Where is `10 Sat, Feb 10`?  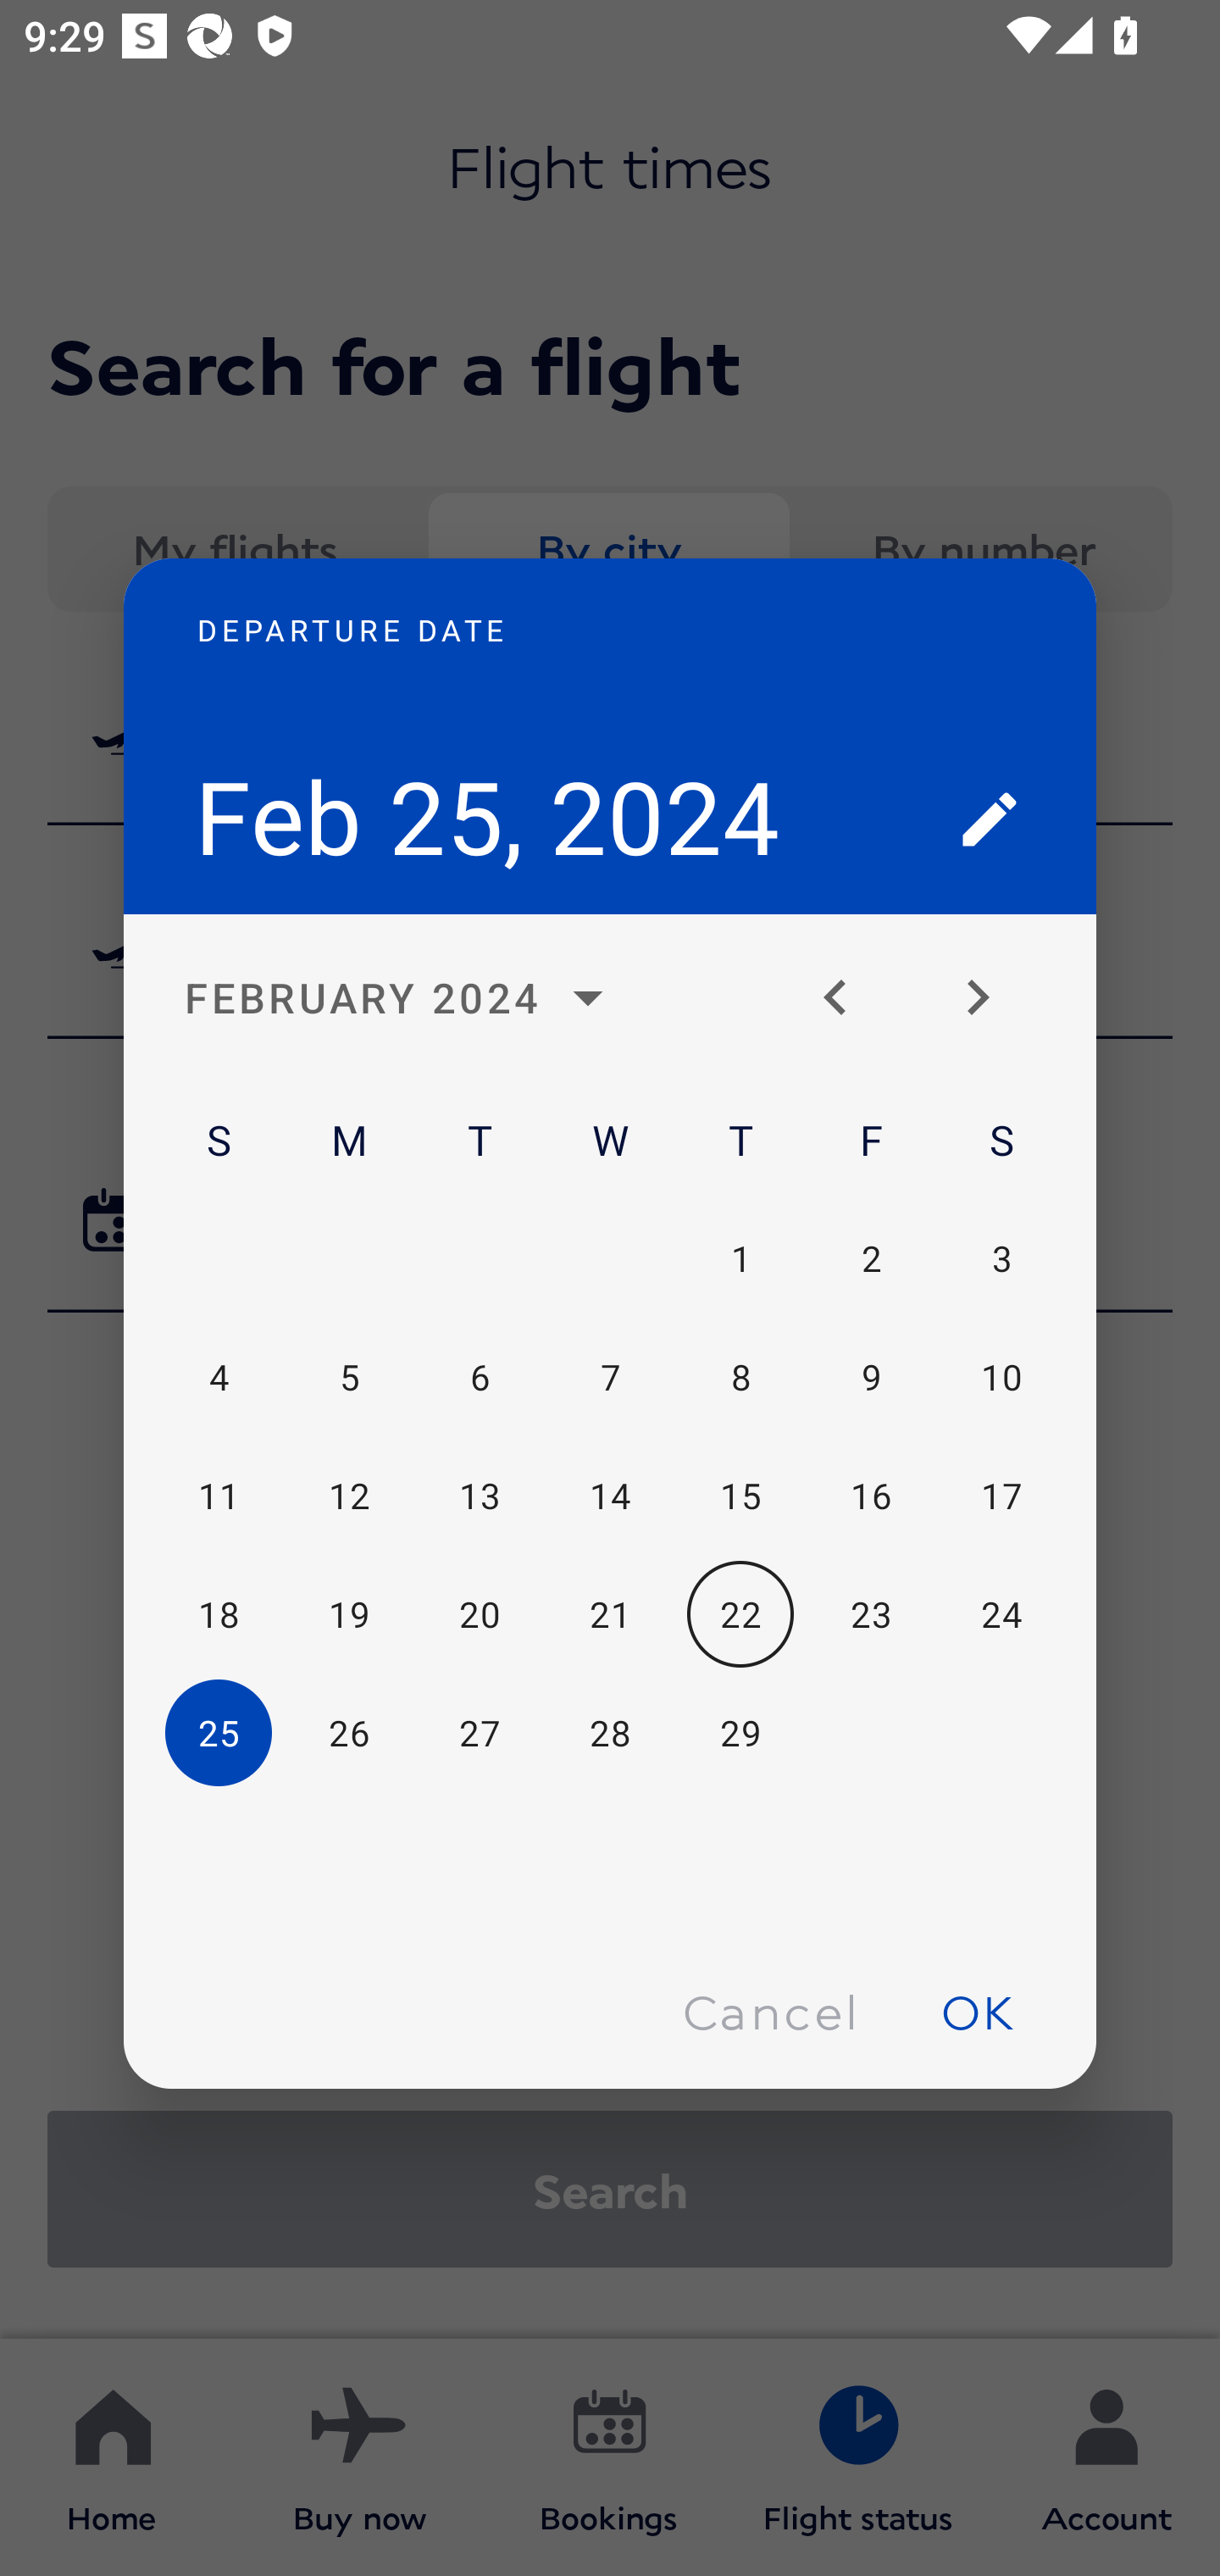
10 Sat, Feb 10 is located at coordinates (1001, 1378).